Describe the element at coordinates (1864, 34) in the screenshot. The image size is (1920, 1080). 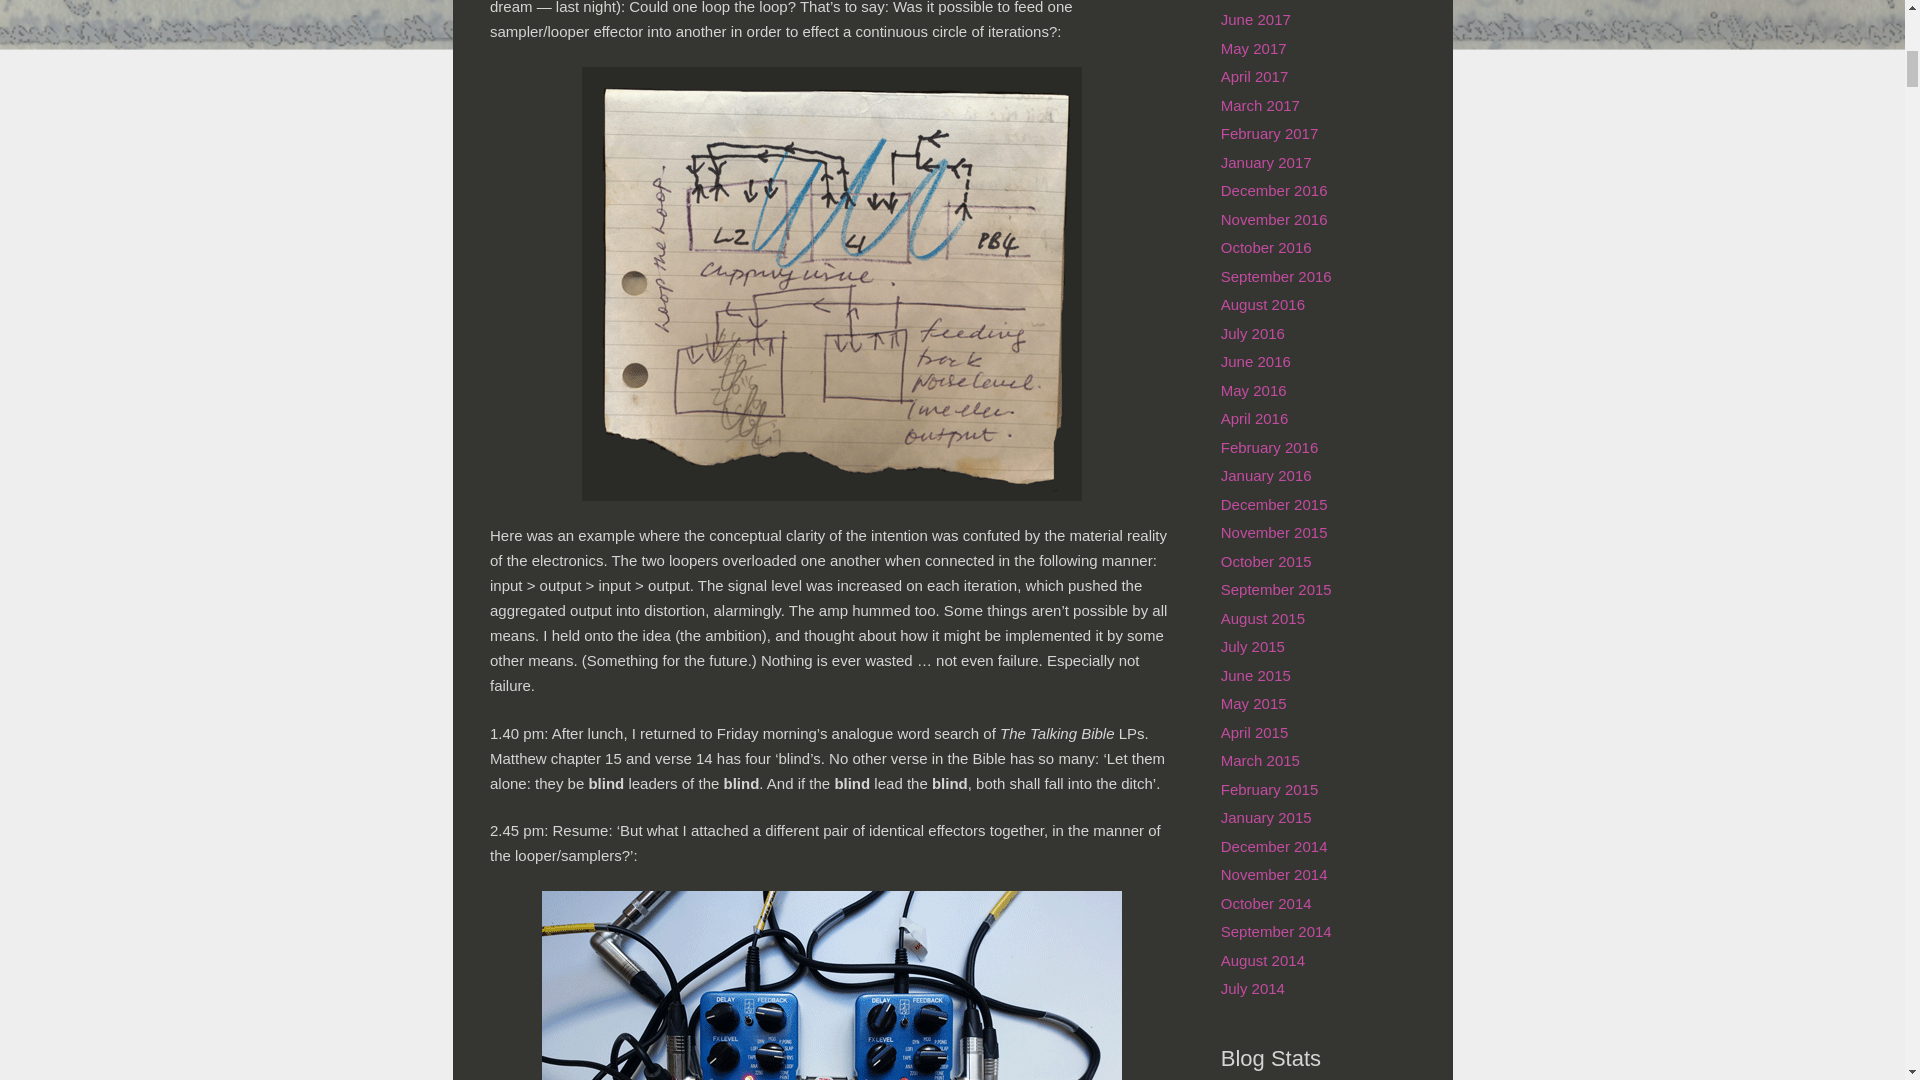
I see `Back to top` at that location.